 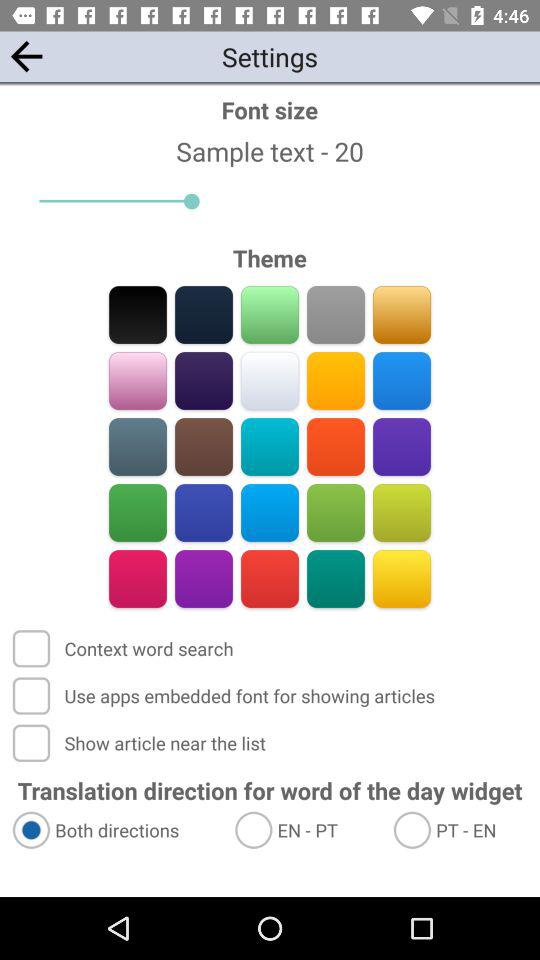 I want to click on white color, so click(x=270, y=380).